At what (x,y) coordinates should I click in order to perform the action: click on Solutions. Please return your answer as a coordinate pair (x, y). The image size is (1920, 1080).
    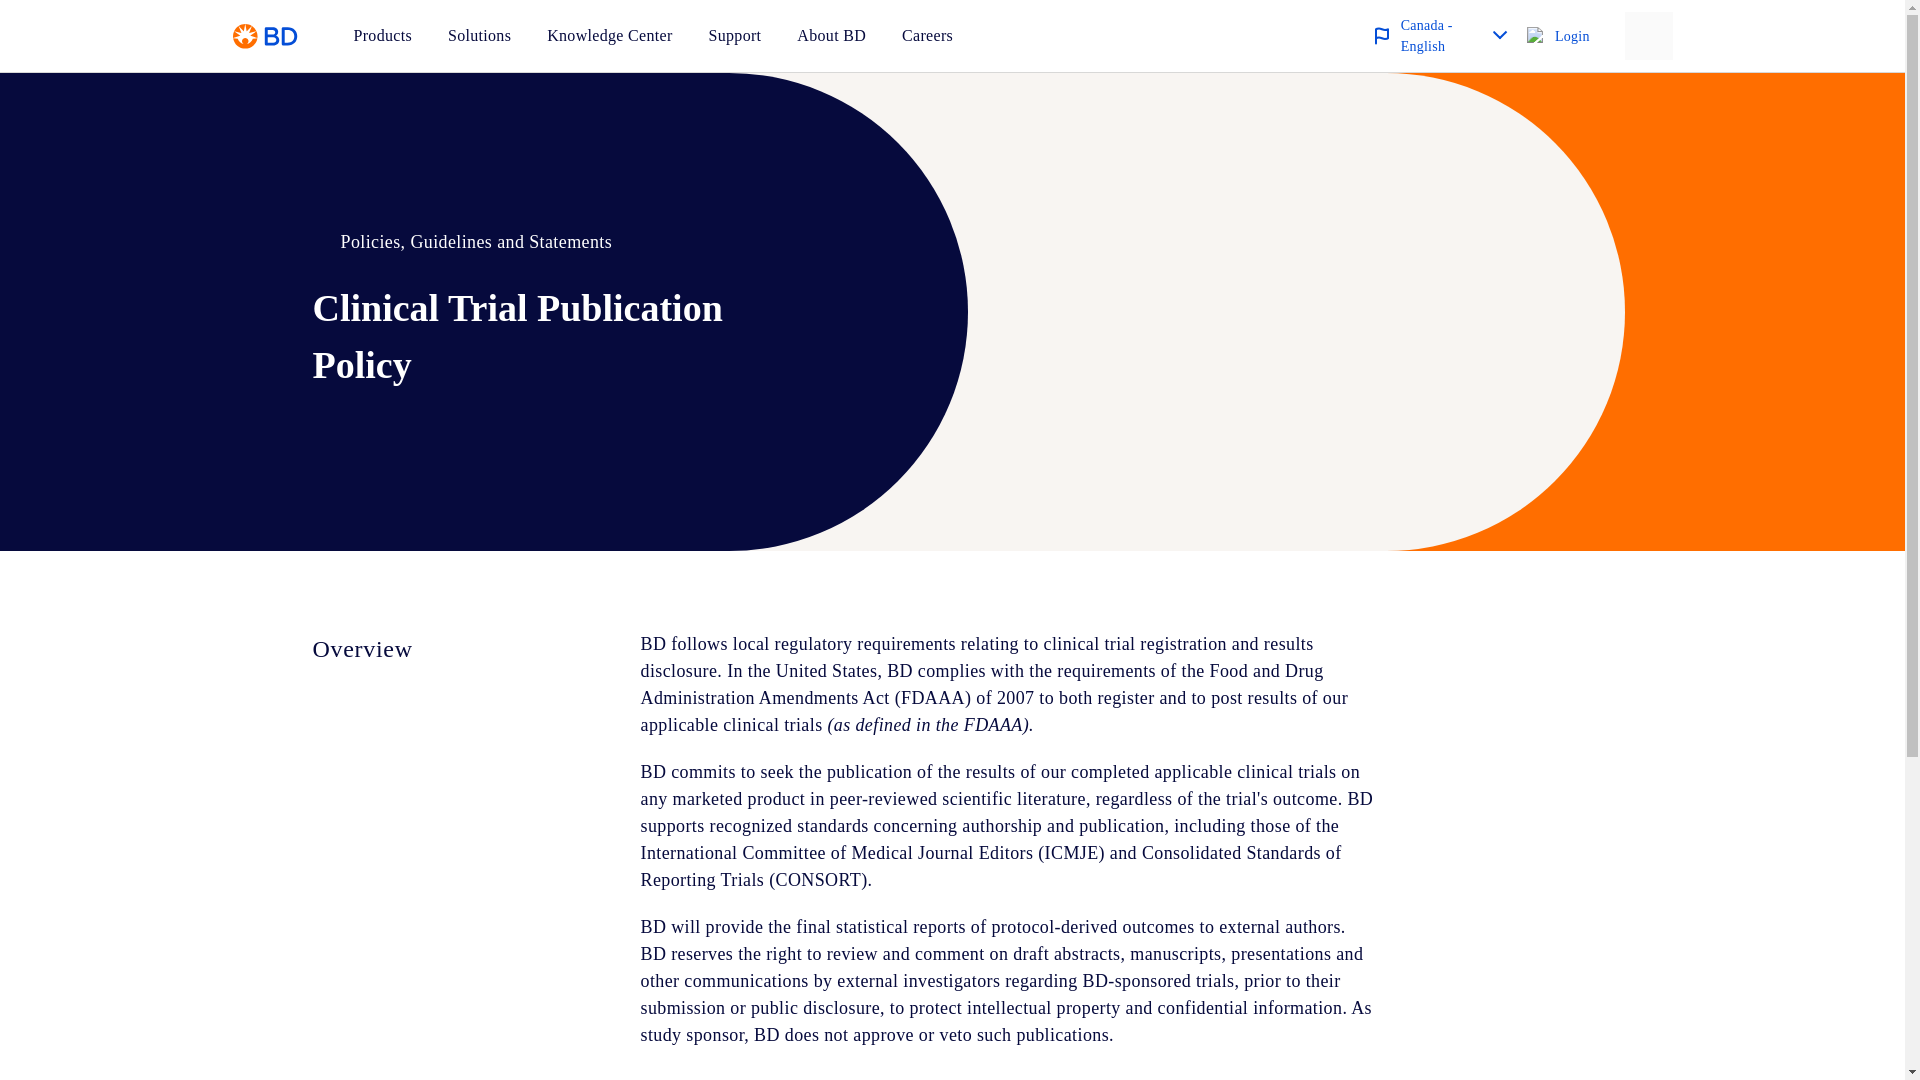
    Looking at the image, I should click on (478, 35).